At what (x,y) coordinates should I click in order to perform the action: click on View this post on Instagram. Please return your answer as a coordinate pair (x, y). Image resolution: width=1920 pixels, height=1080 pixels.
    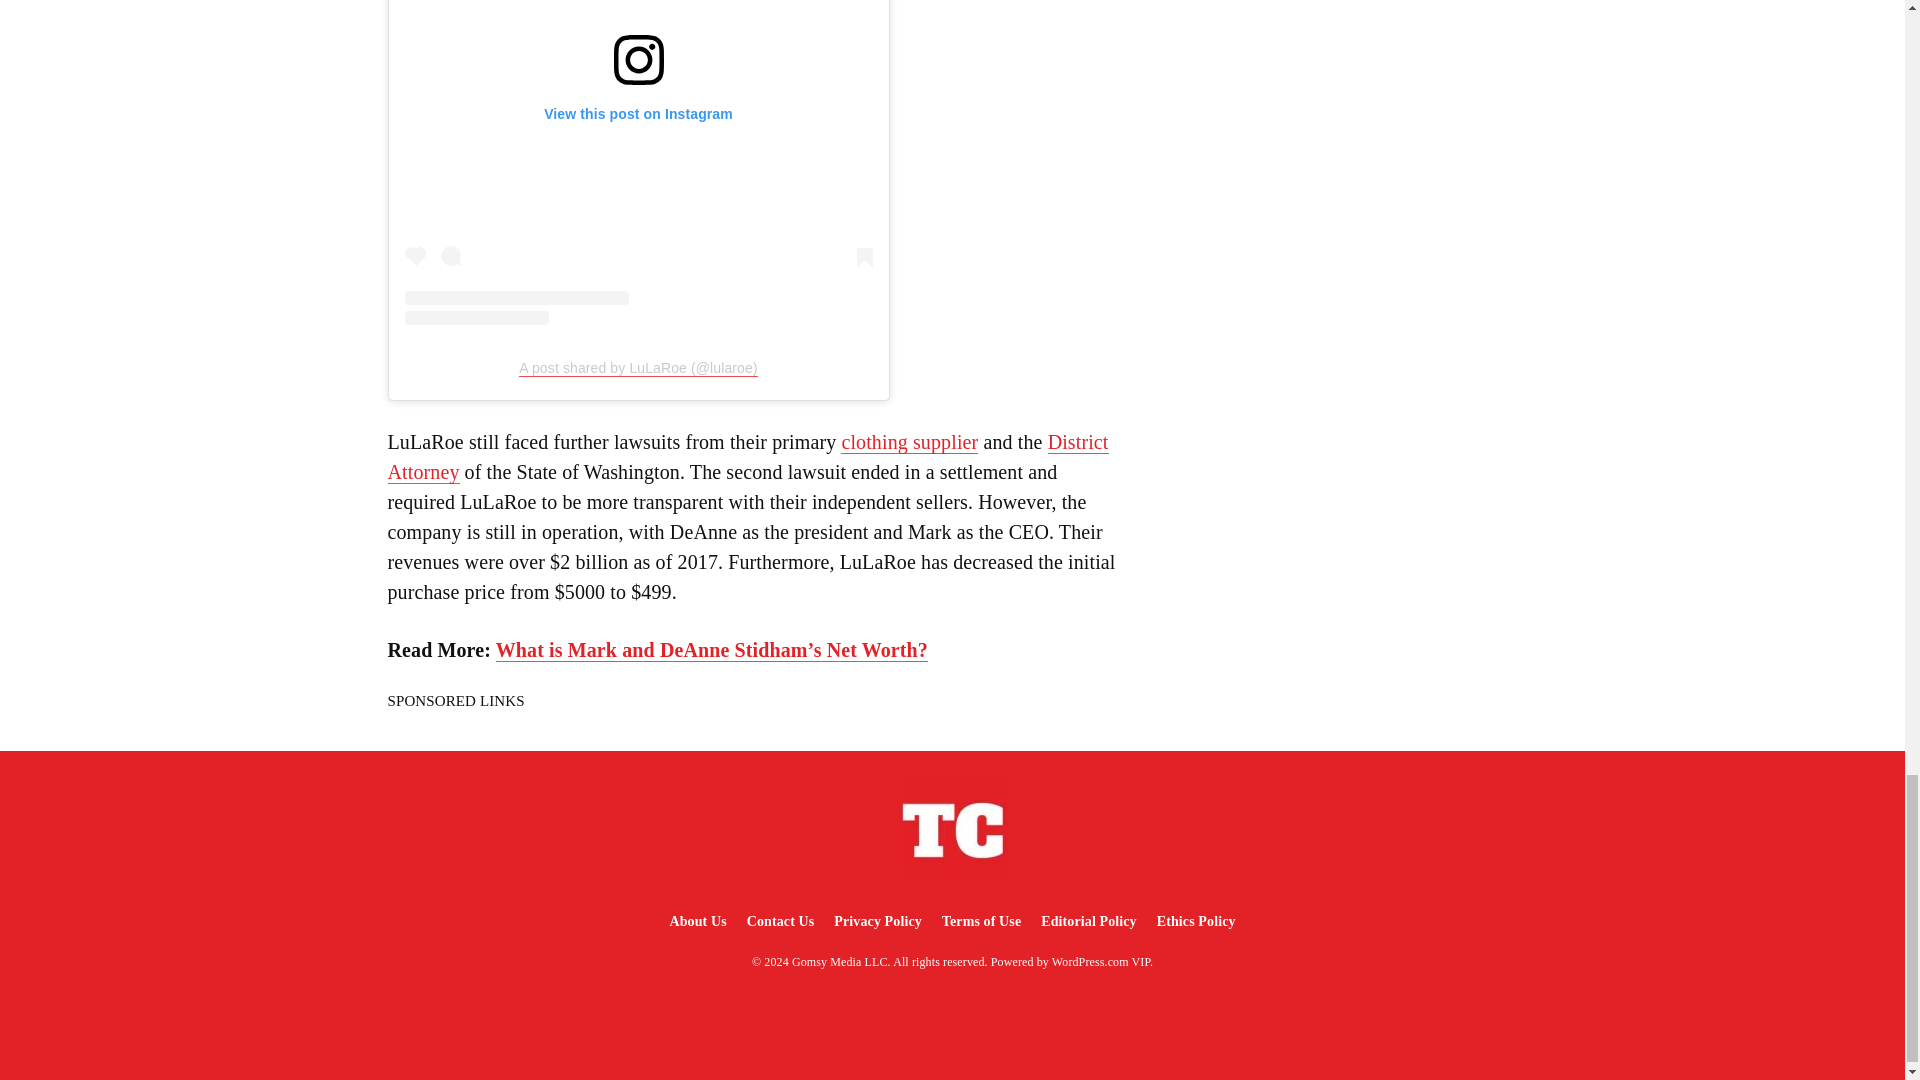
    Looking at the image, I should click on (637, 162).